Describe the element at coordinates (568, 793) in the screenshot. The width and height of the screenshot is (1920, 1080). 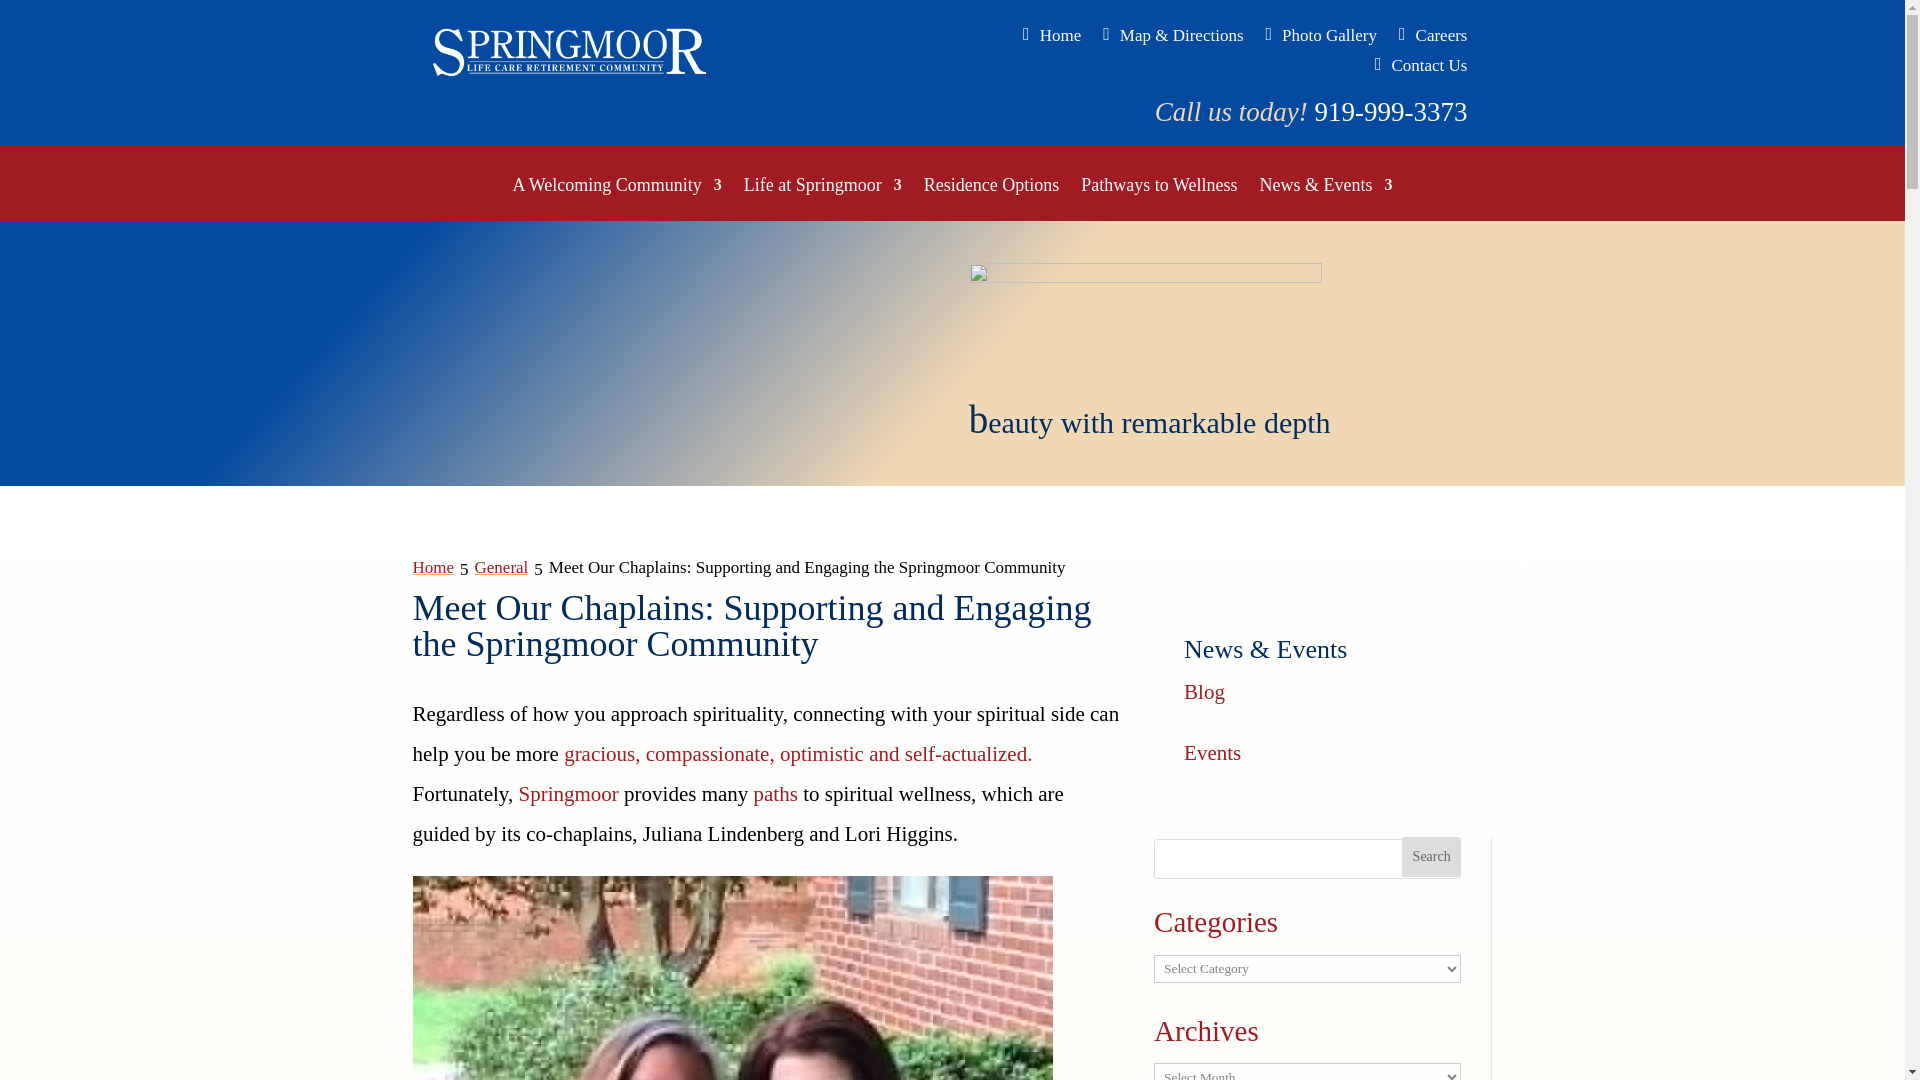
I see `Springmoor` at that location.